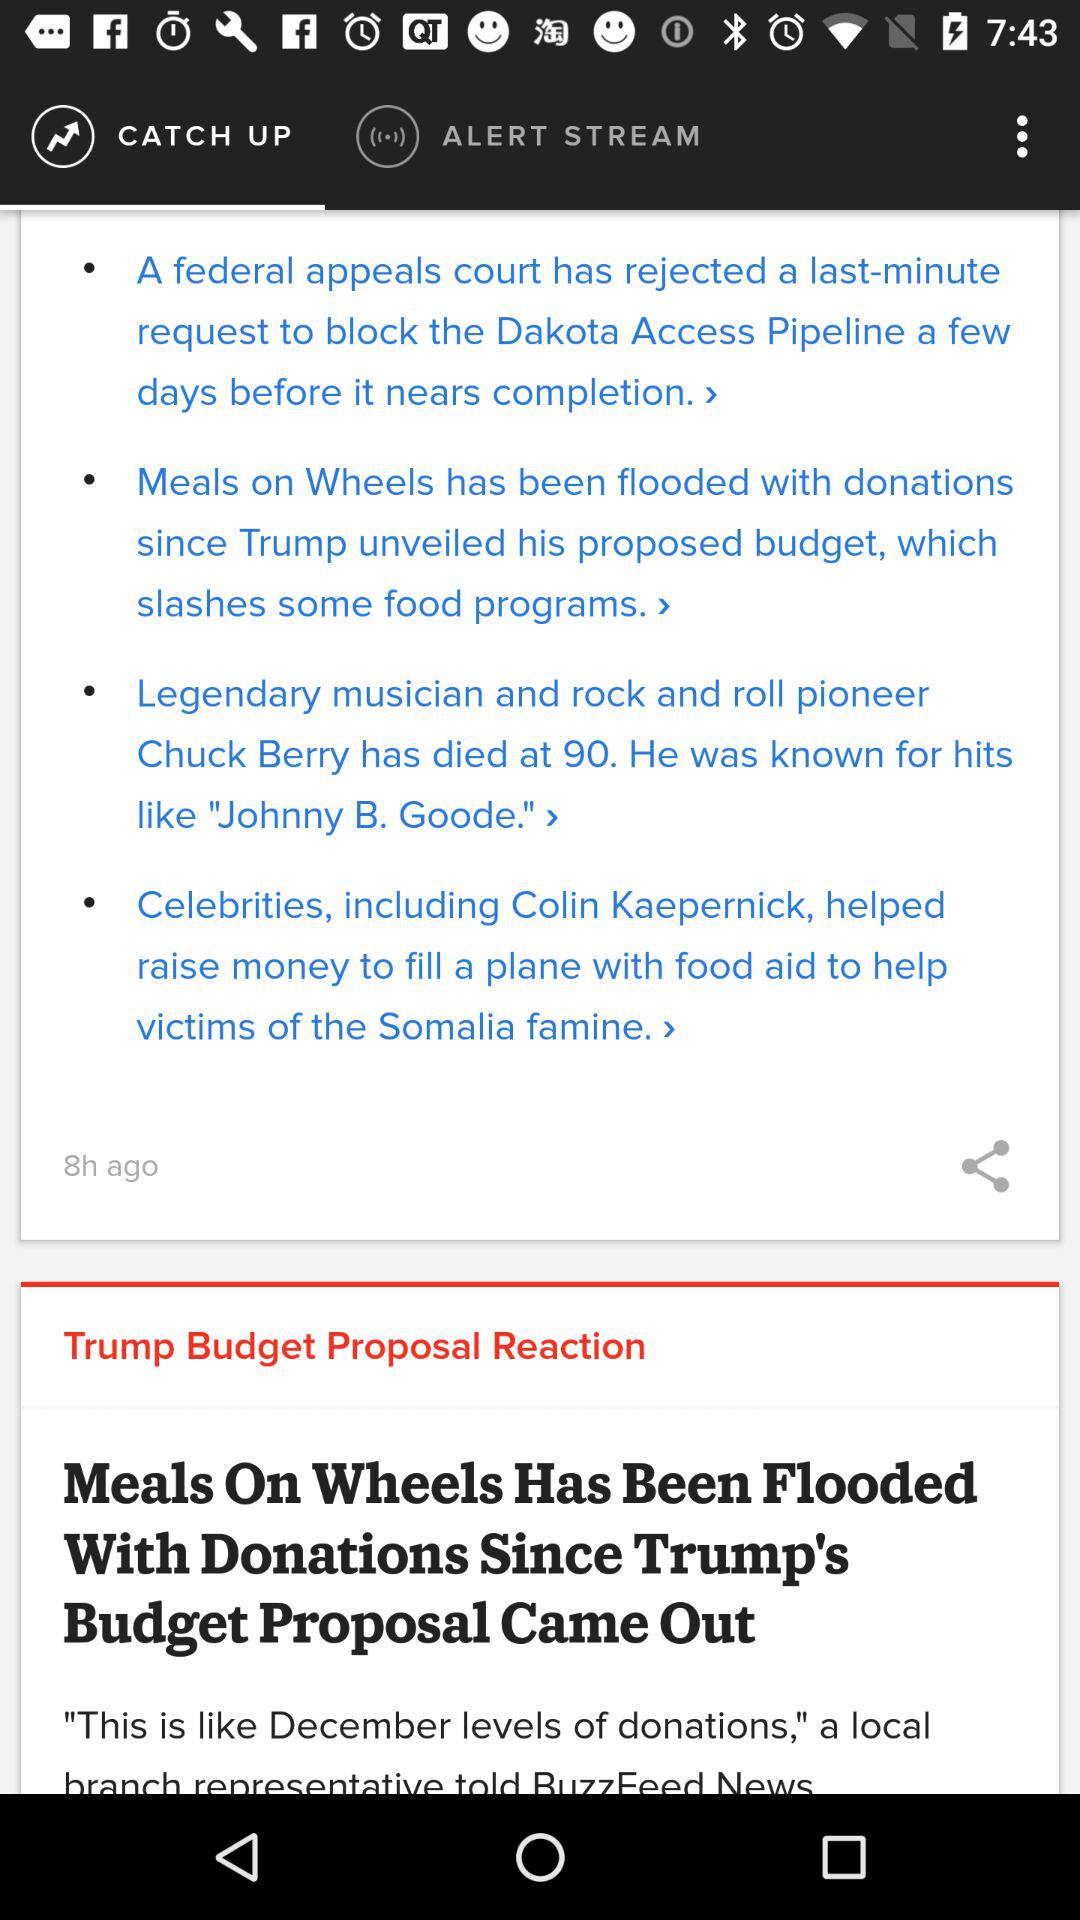 This screenshot has height=1920, width=1080. What do you see at coordinates (576, 966) in the screenshot?
I see `turn off icon below legendary musician and icon` at bounding box center [576, 966].